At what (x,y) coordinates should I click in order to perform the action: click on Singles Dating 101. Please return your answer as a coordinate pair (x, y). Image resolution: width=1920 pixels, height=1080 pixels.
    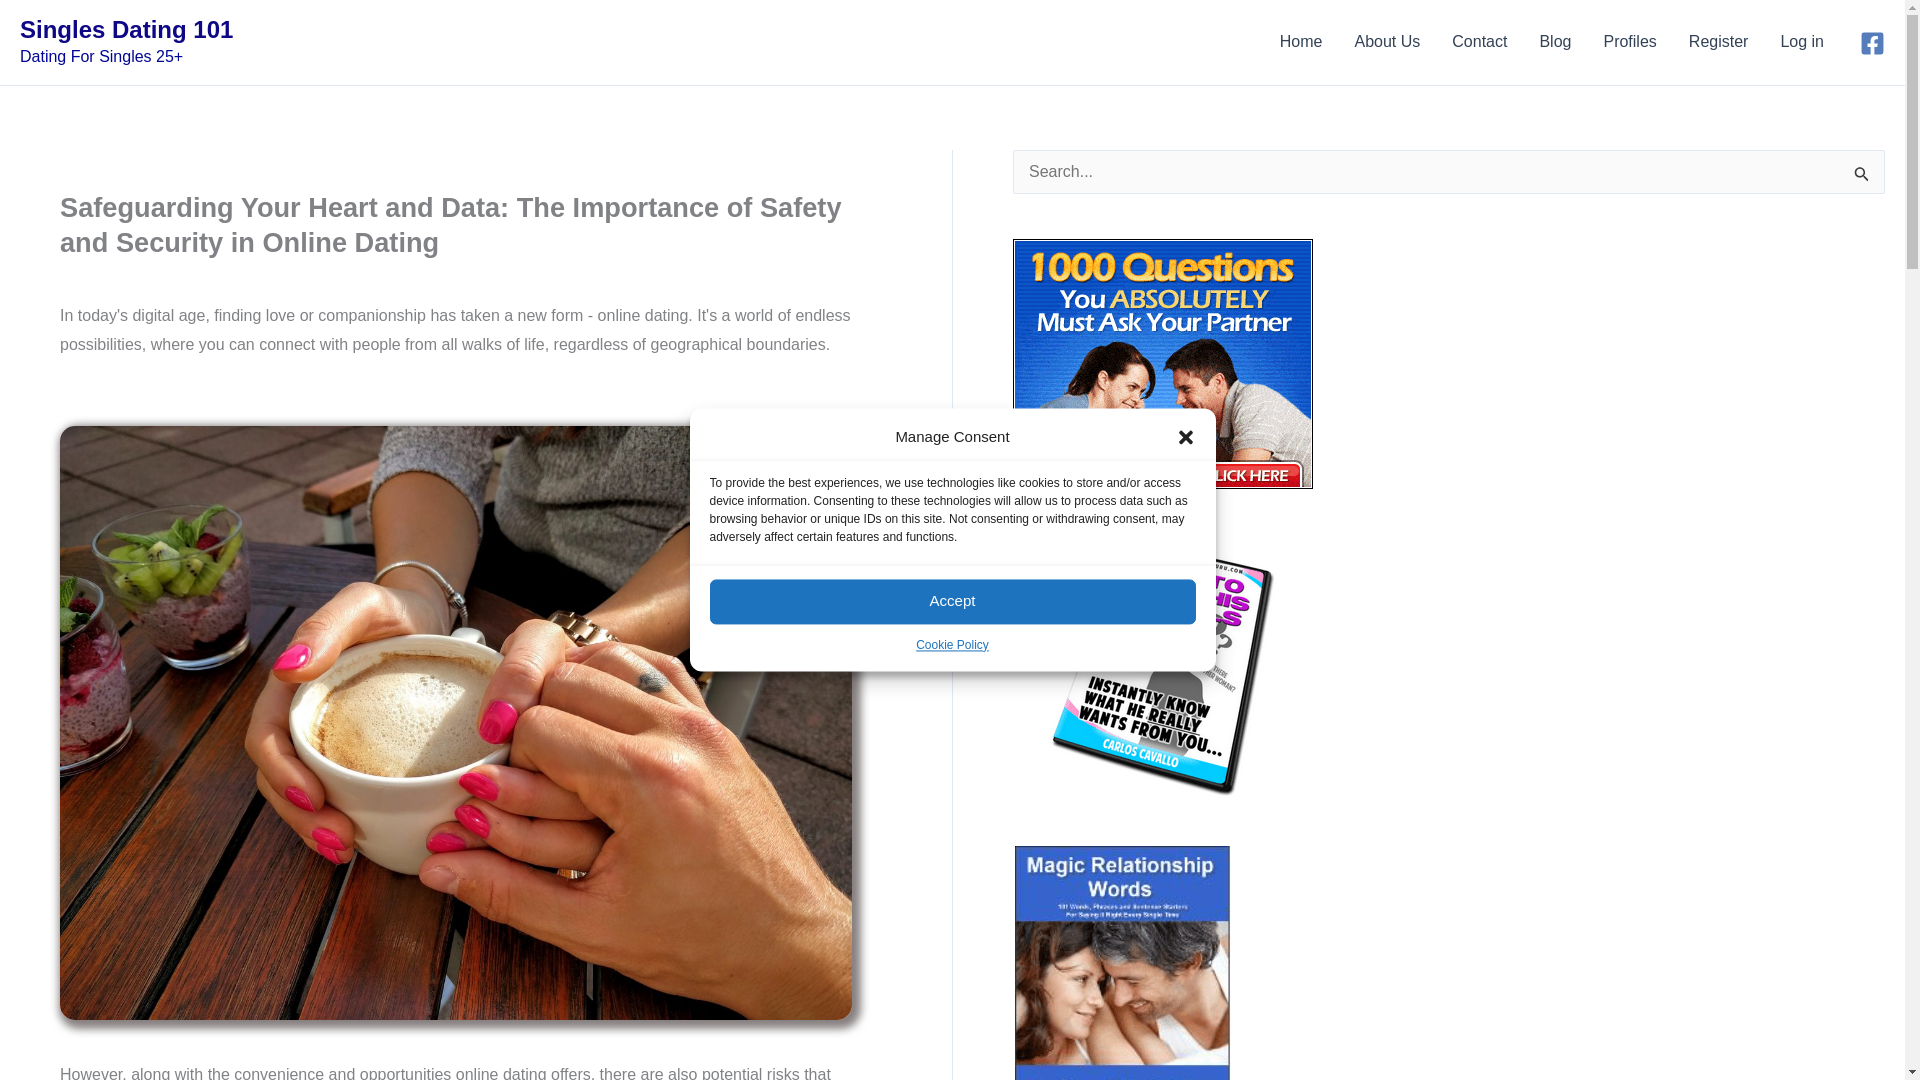
    Looking at the image, I should click on (126, 30).